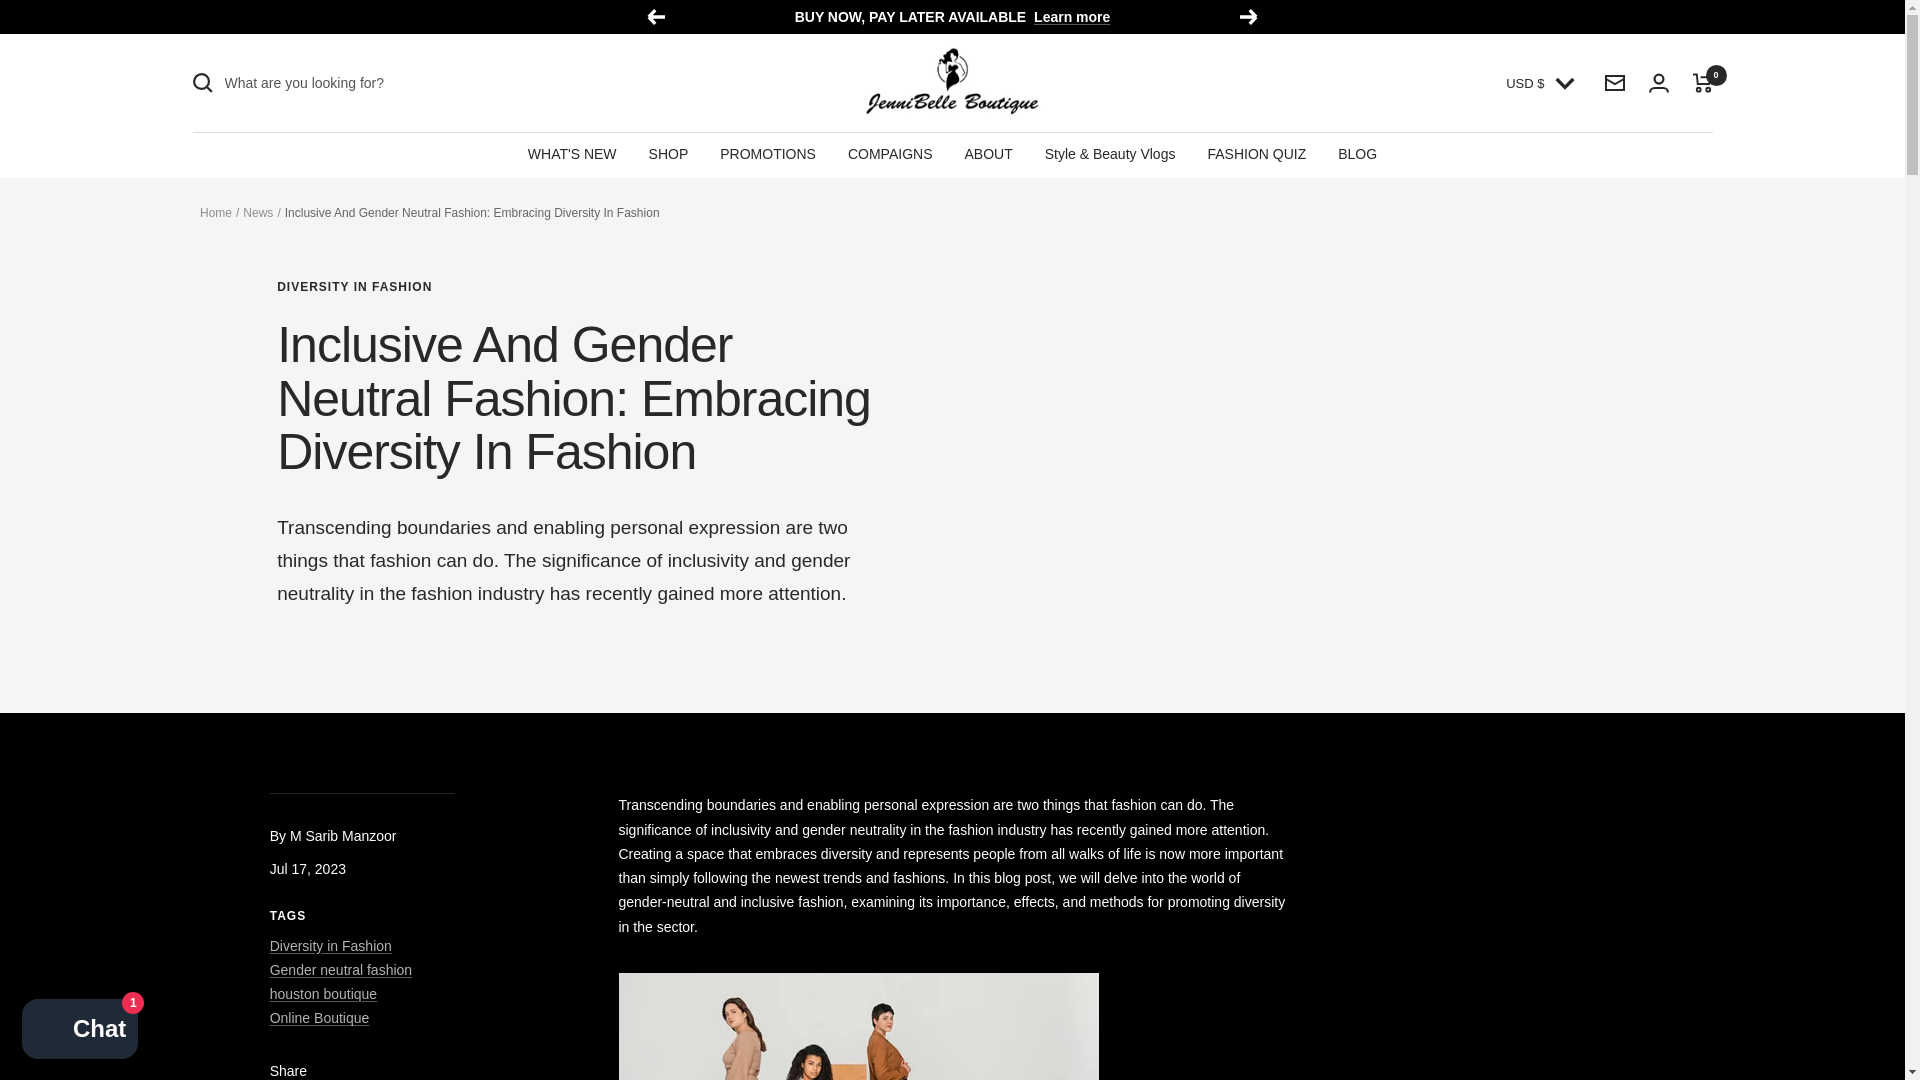  I want to click on Home, so click(216, 213).